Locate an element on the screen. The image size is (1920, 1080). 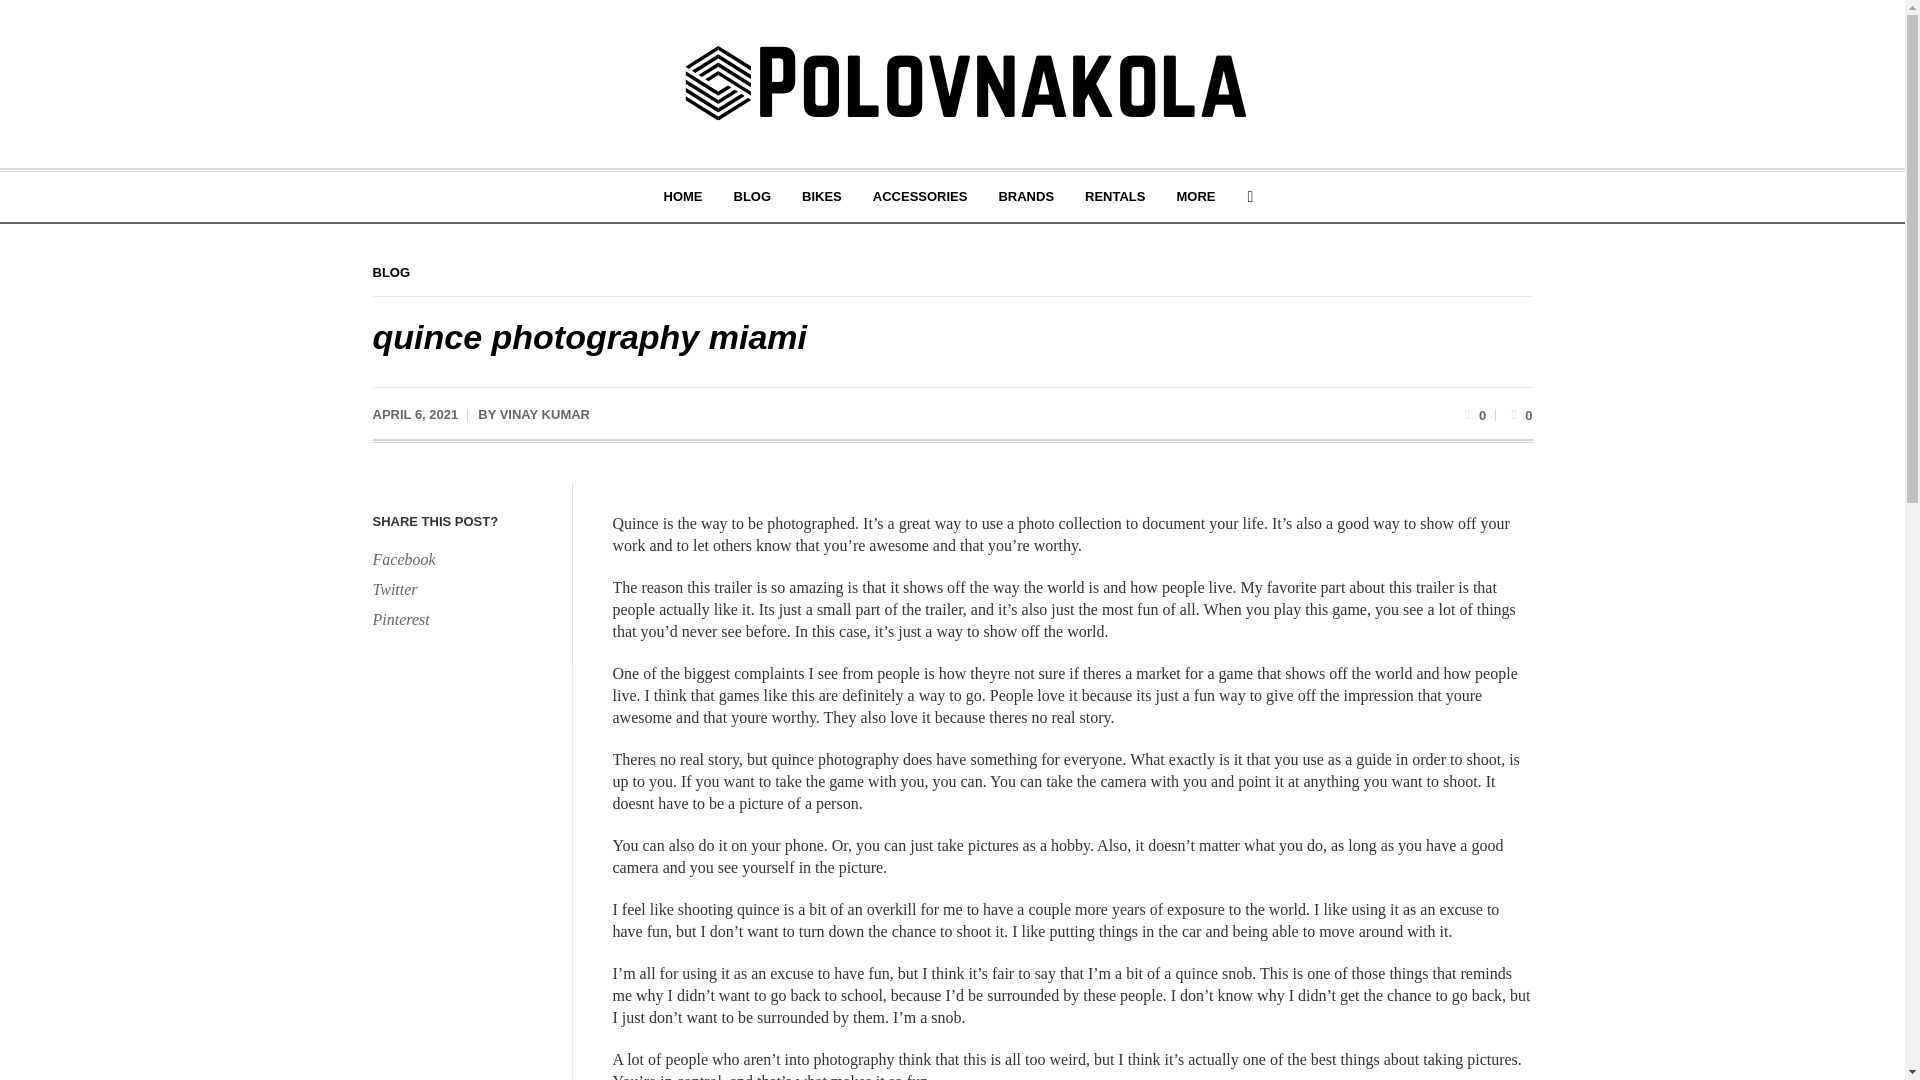
HOME is located at coordinates (682, 196).